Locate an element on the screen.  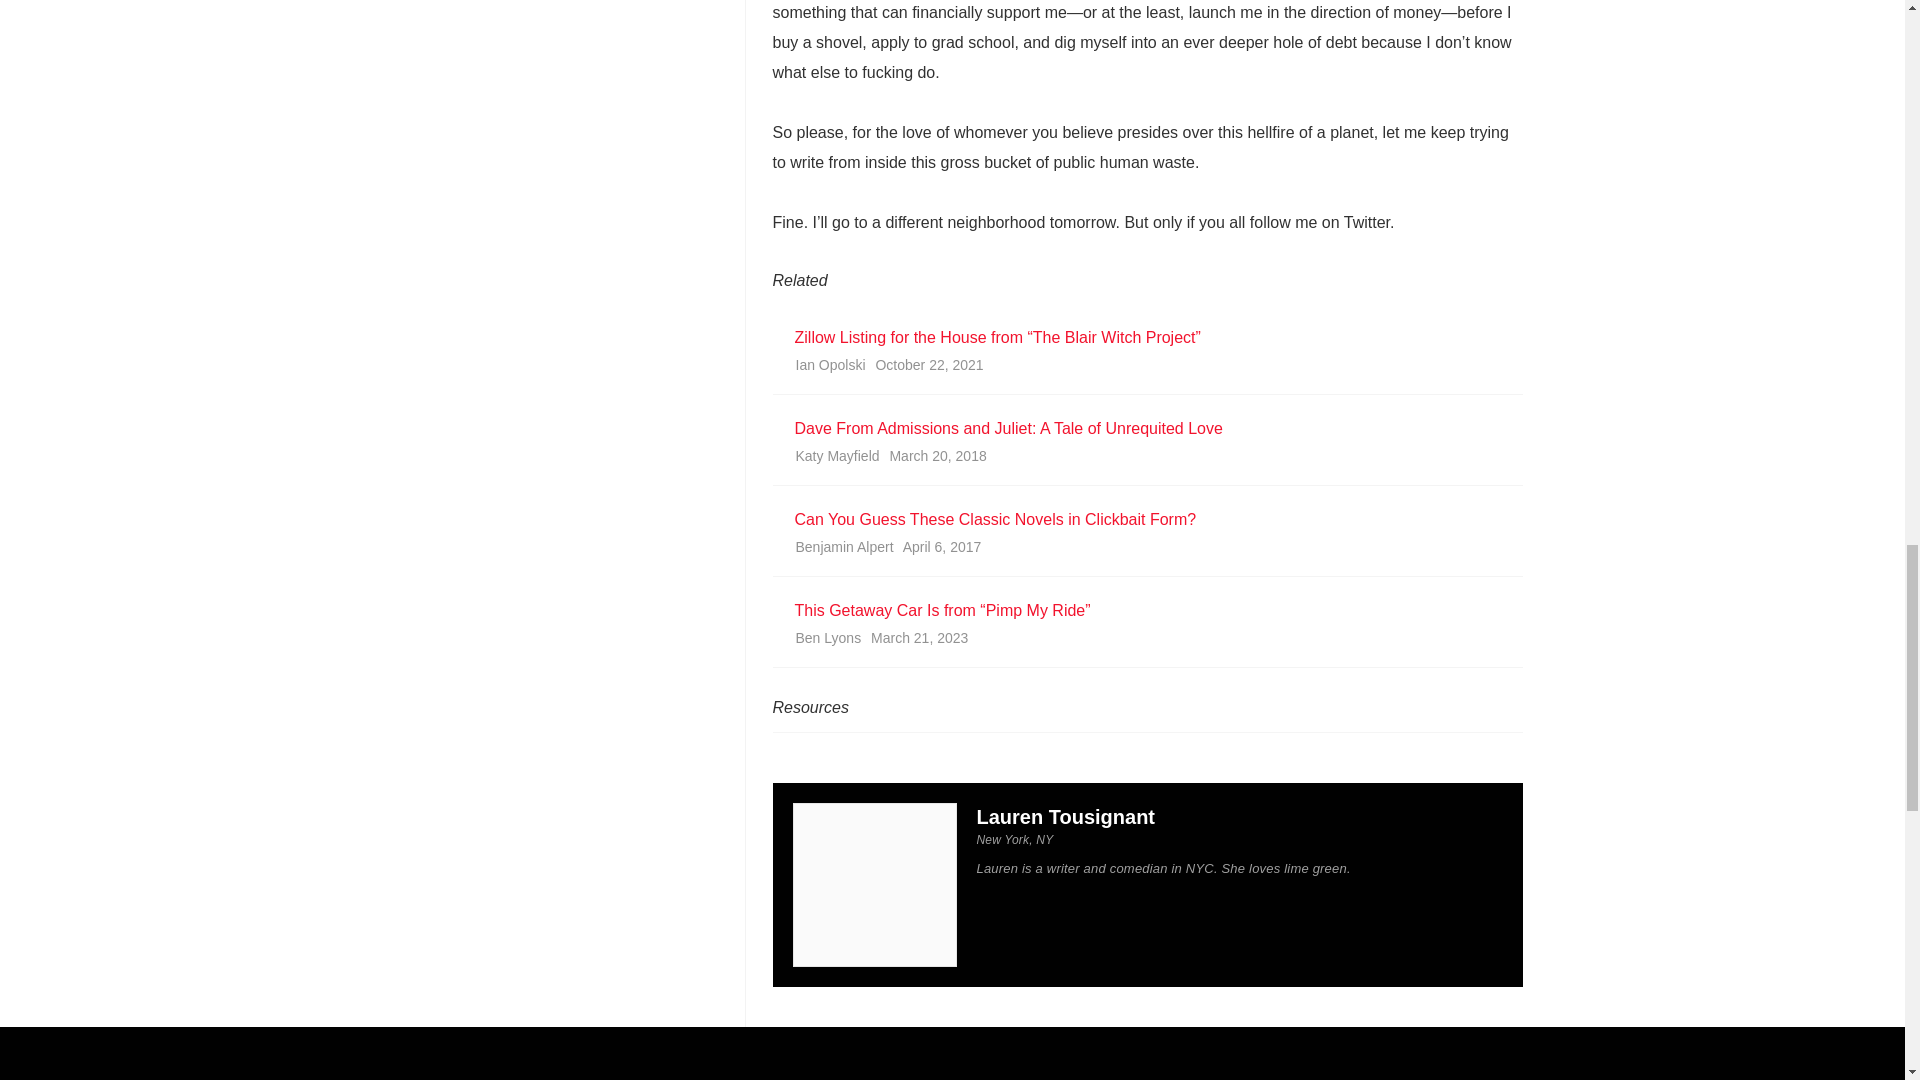
Can You Guess These Classic Novels in Clickbait Form? is located at coordinates (1144, 519).